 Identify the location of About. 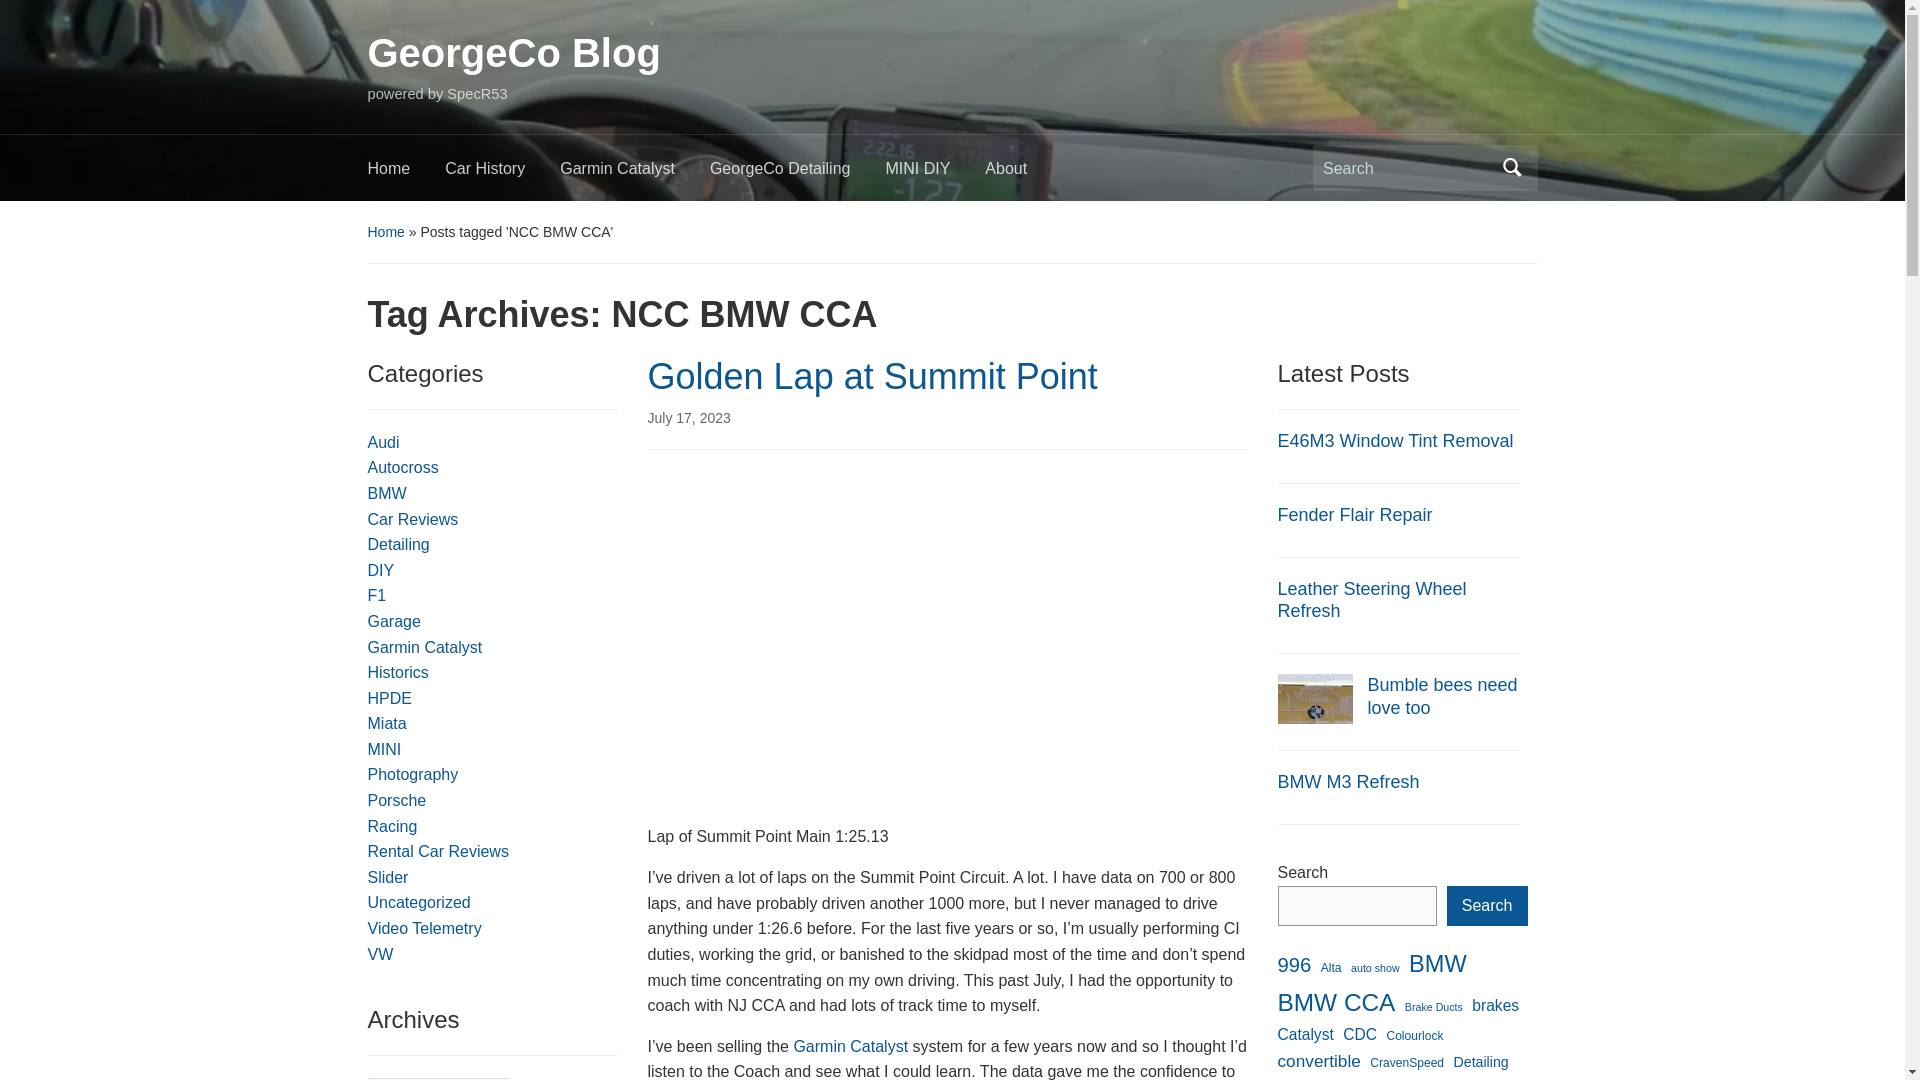
(1022, 174).